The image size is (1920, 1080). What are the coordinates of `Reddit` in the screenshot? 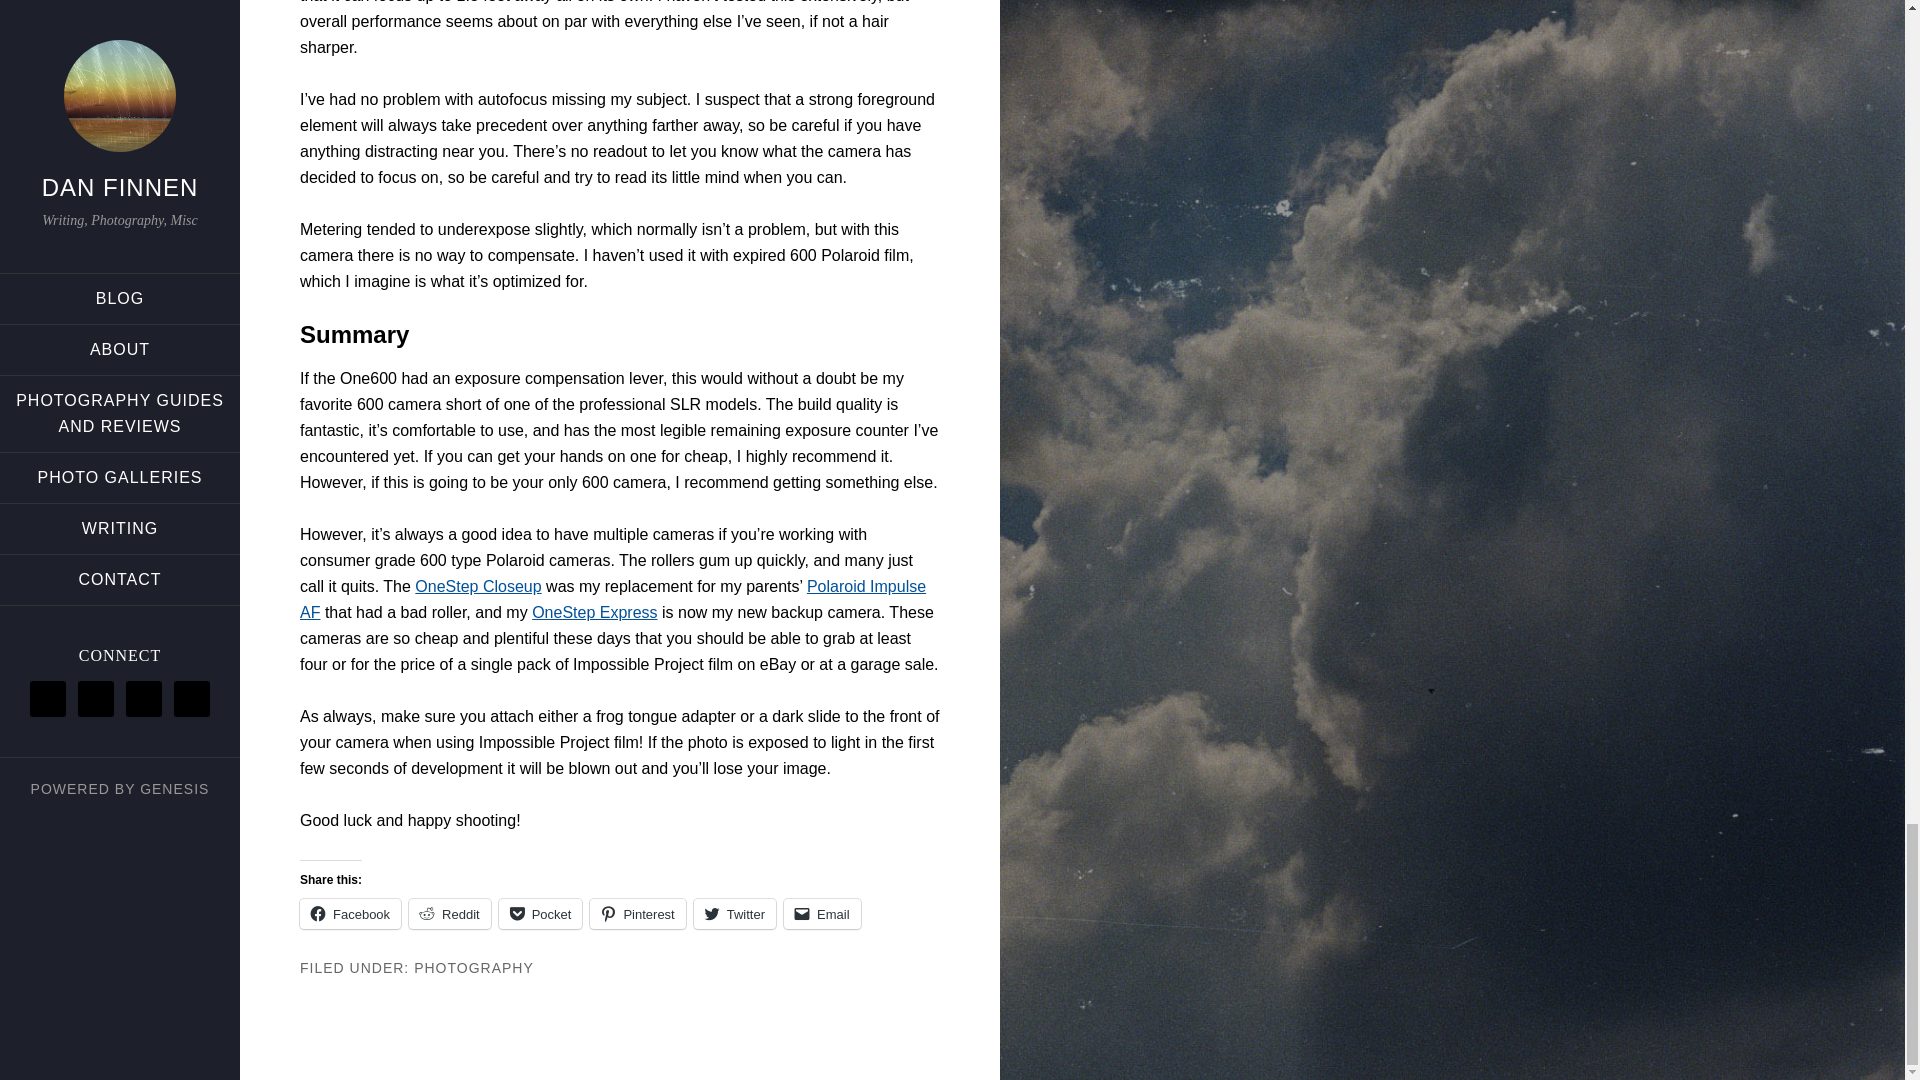 It's located at (450, 913).